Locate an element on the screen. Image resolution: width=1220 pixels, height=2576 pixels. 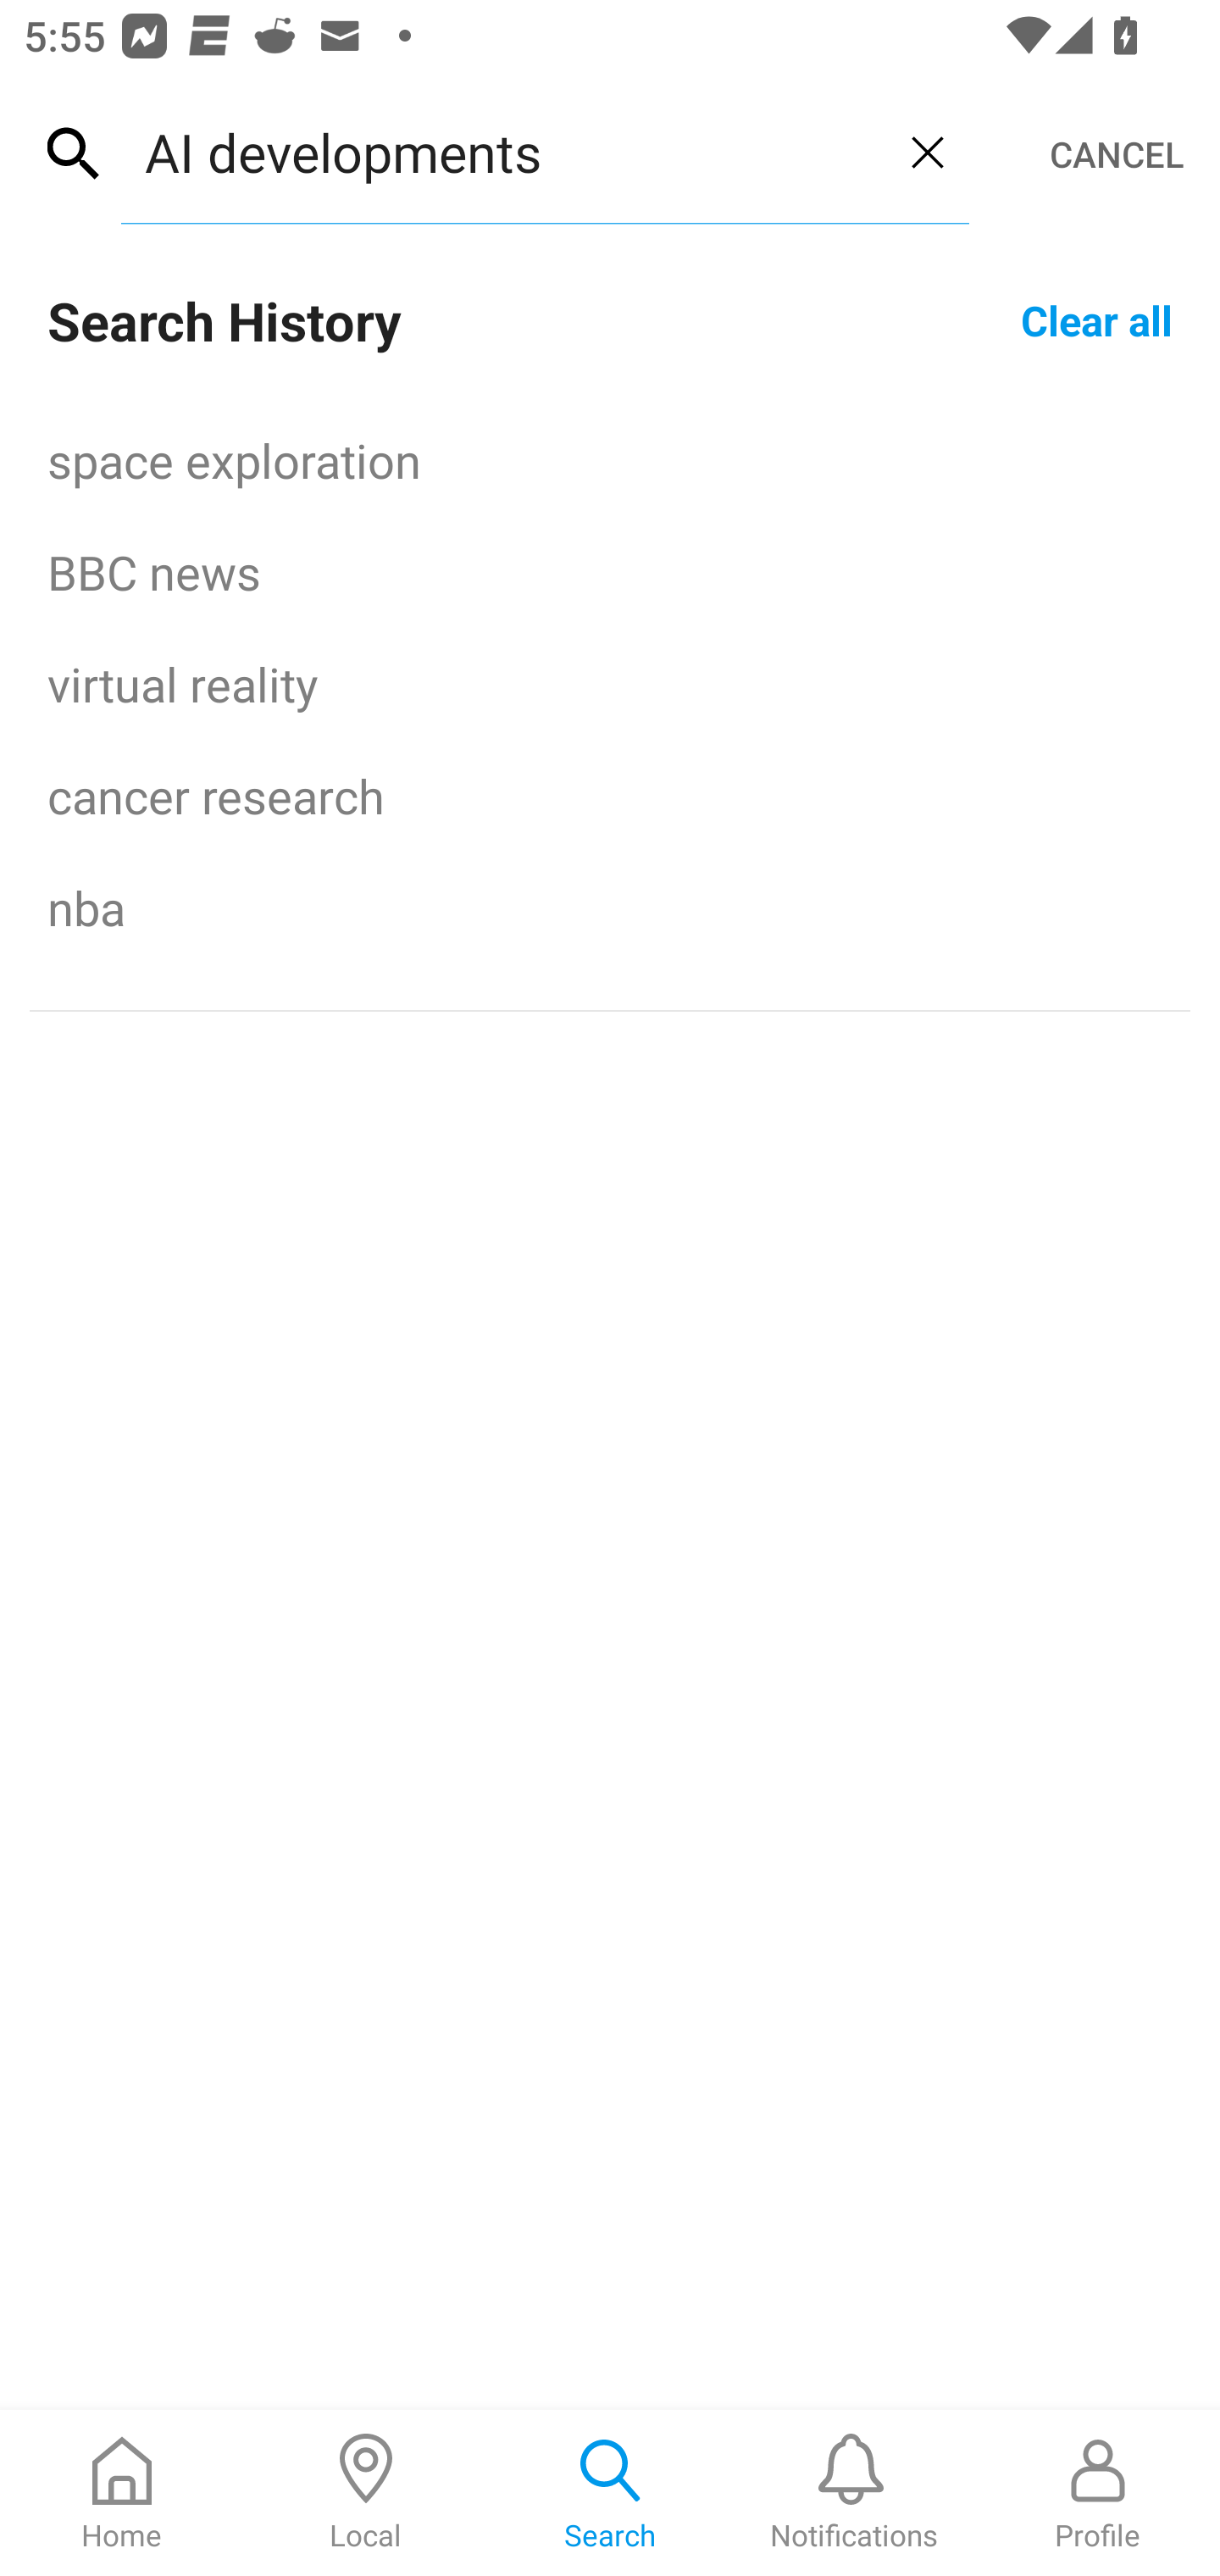
Home is located at coordinates (122, 2493).